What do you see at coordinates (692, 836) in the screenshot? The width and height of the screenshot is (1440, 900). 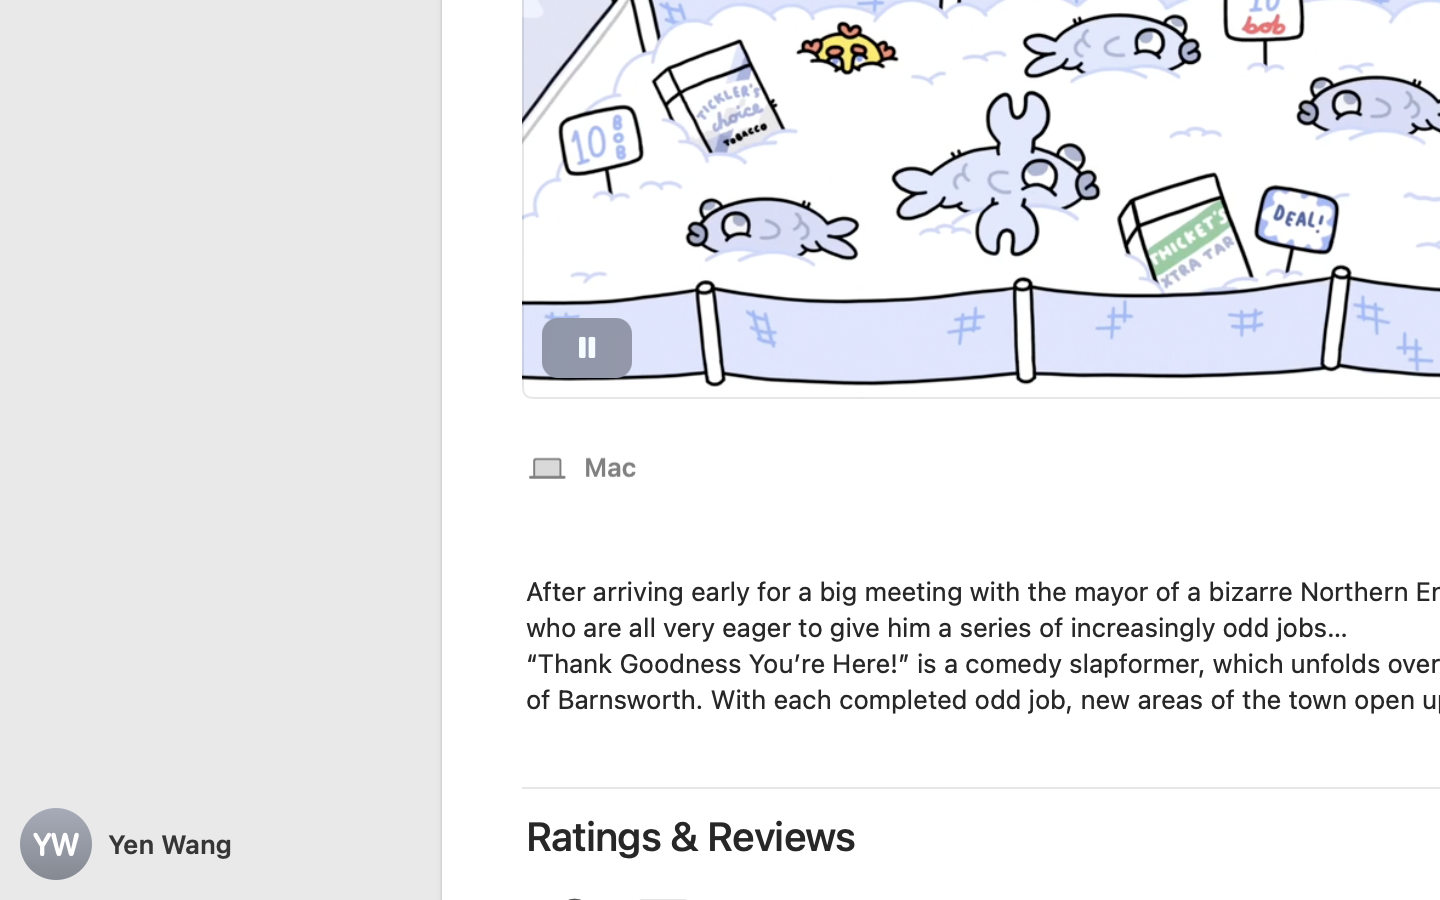 I see `Ratings & Reviews` at bounding box center [692, 836].